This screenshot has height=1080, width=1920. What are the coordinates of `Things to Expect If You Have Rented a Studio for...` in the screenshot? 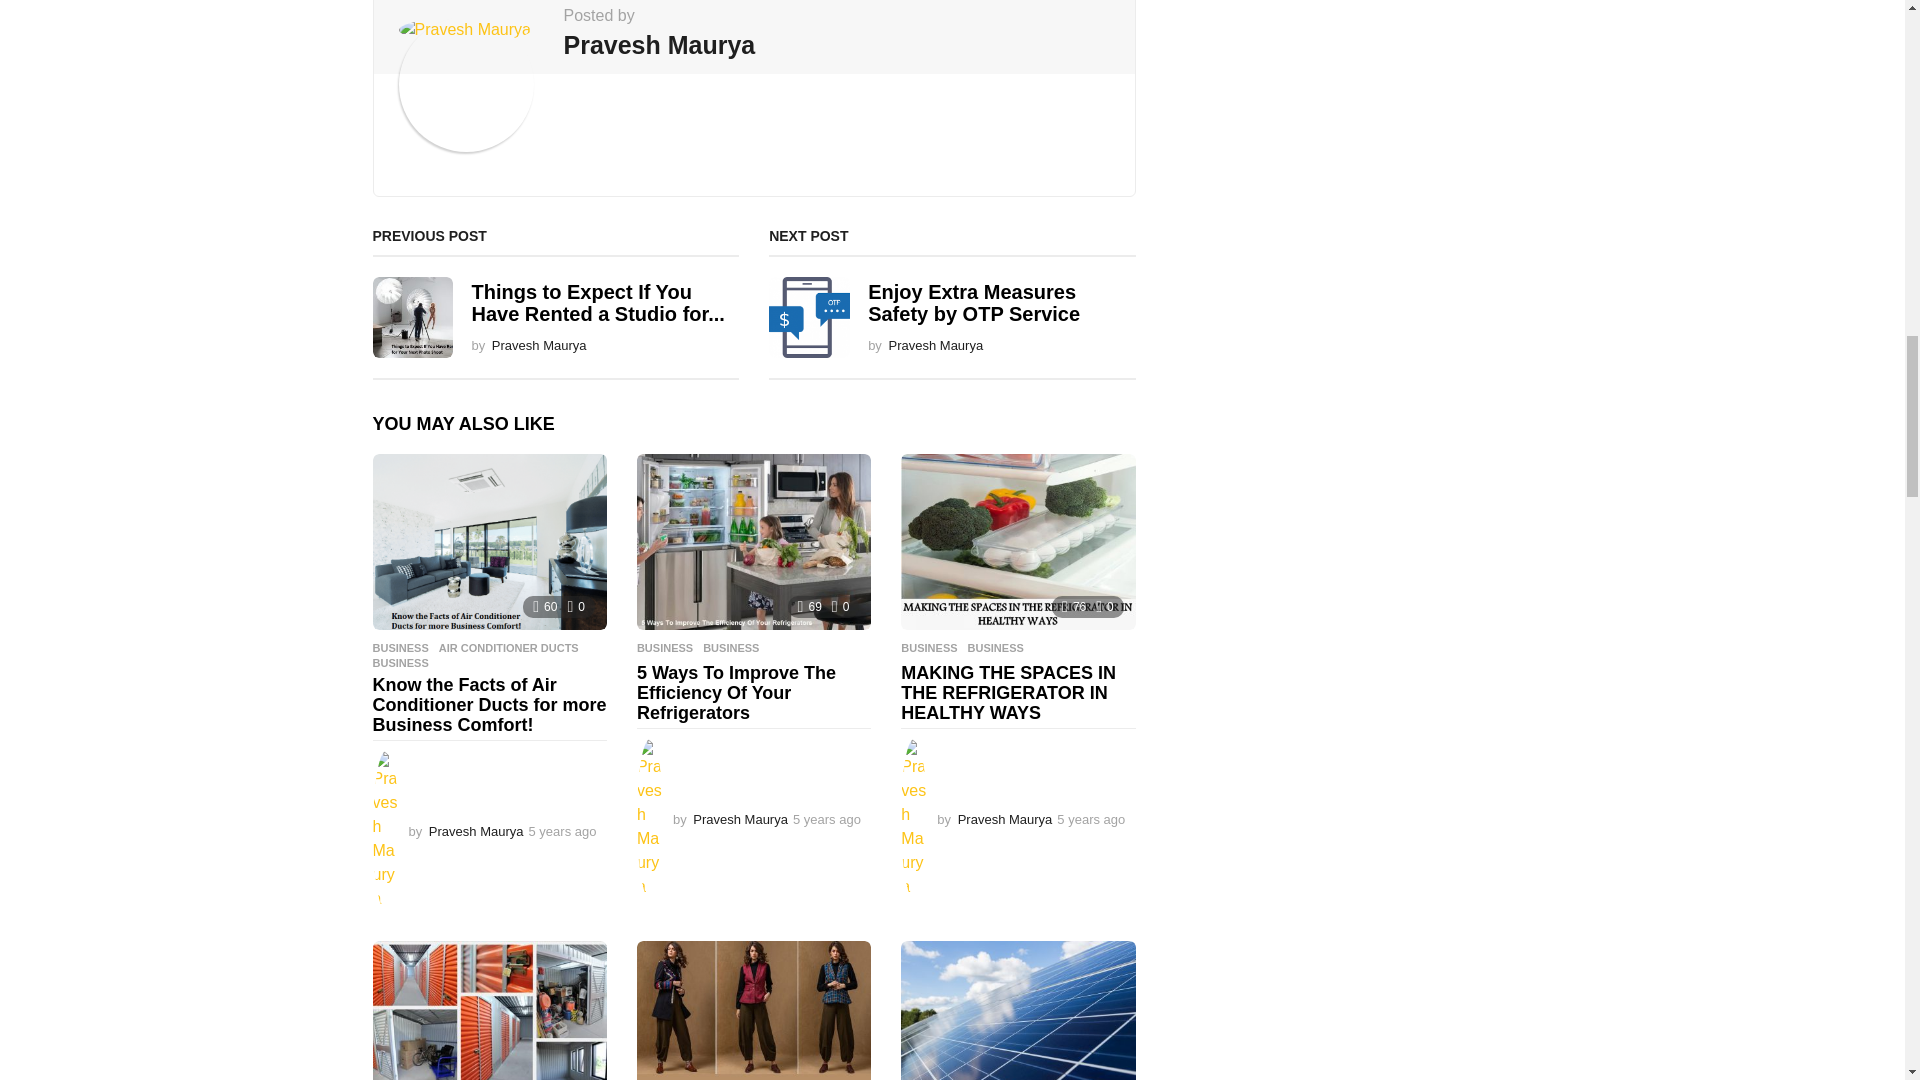 It's located at (596, 302).